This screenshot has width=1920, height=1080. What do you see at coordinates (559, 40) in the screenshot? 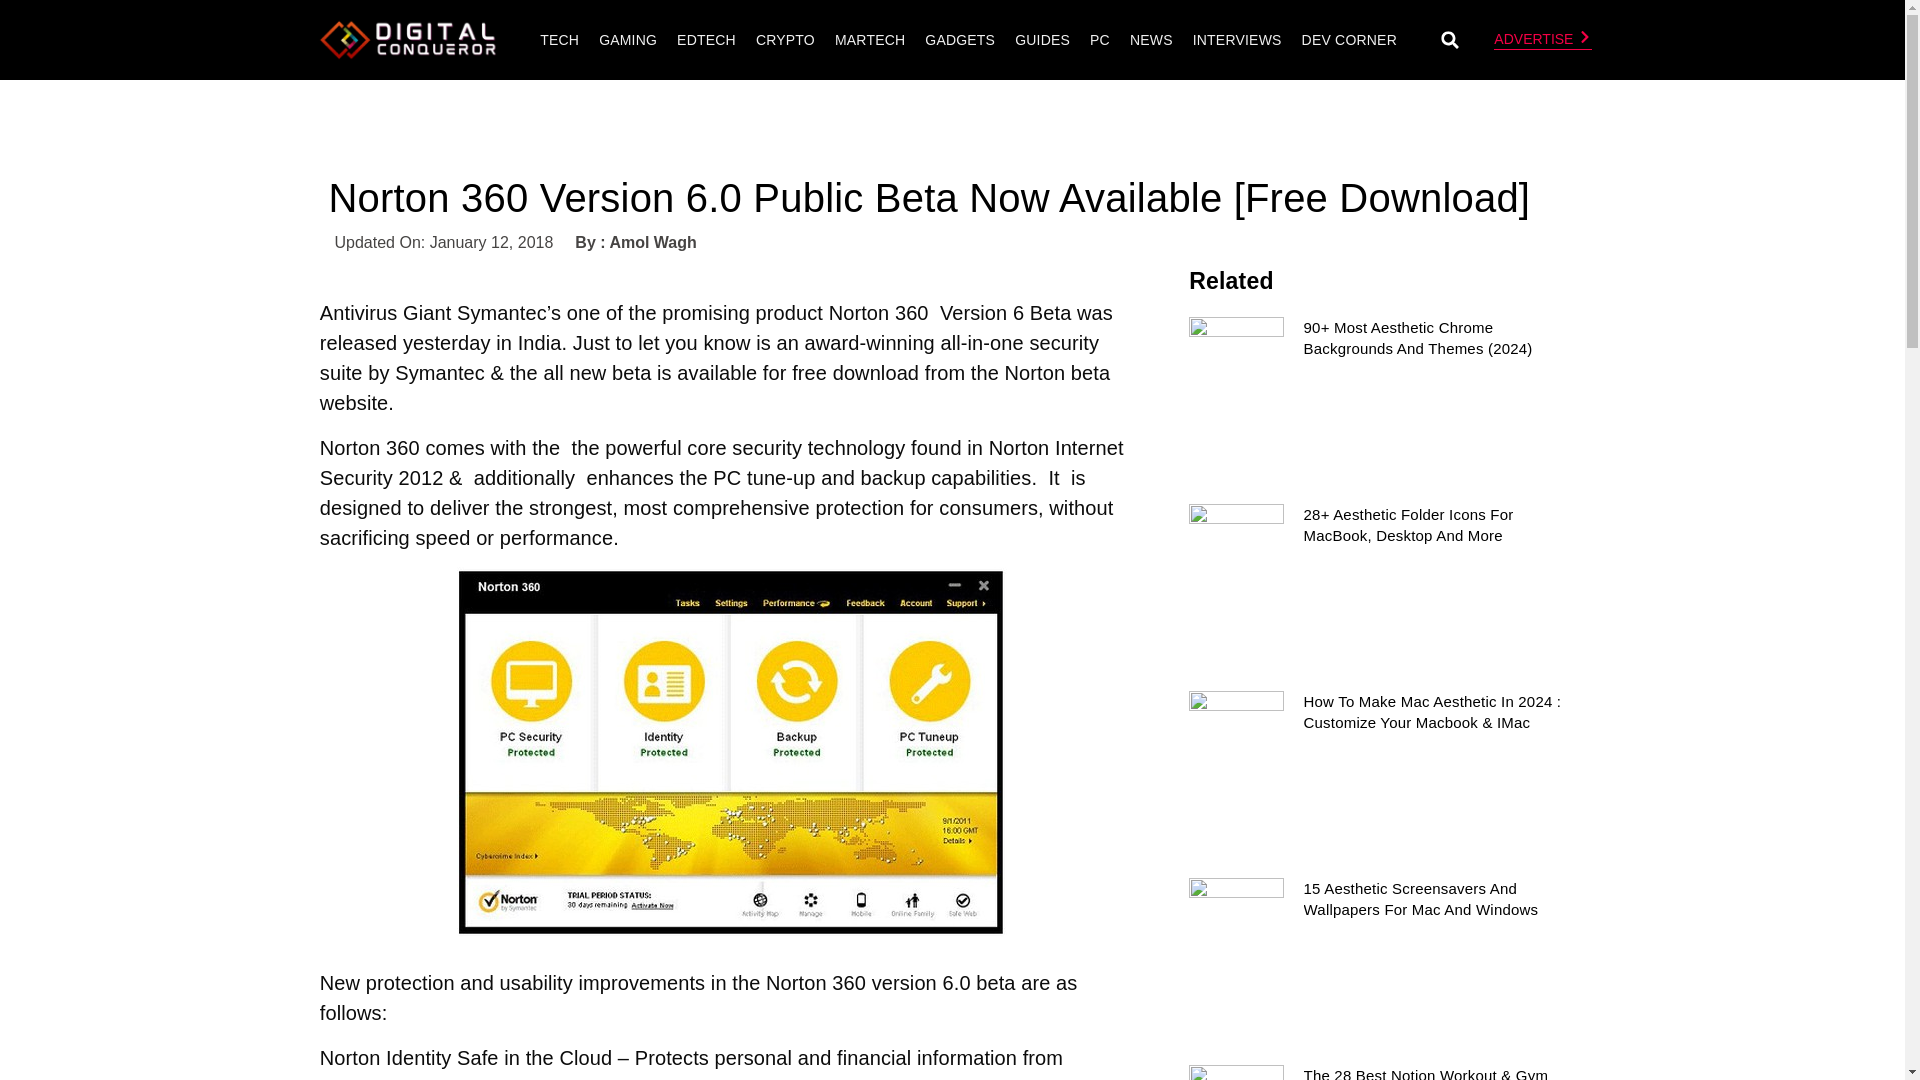
I see `TECH` at bounding box center [559, 40].